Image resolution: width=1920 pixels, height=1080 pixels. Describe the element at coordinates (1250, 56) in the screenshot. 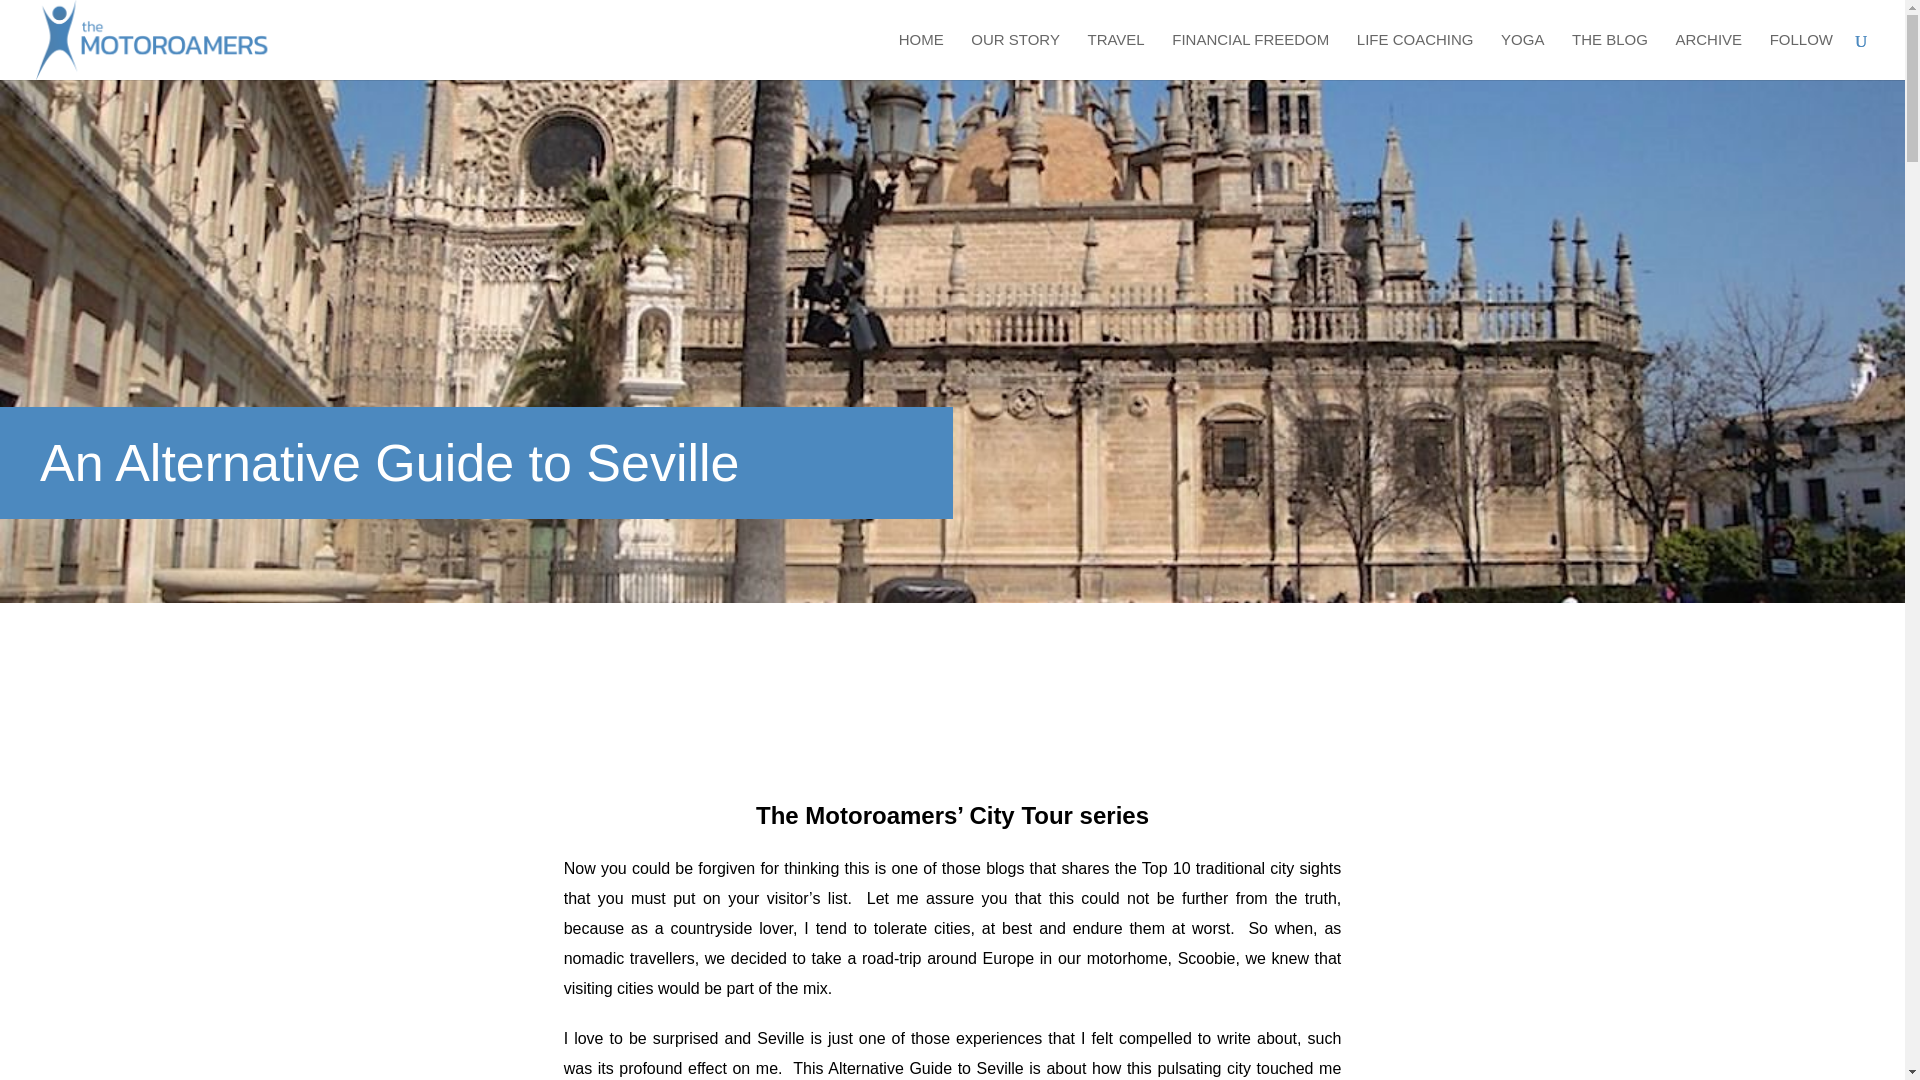

I see `FINANCIAL FREEDOM` at that location.